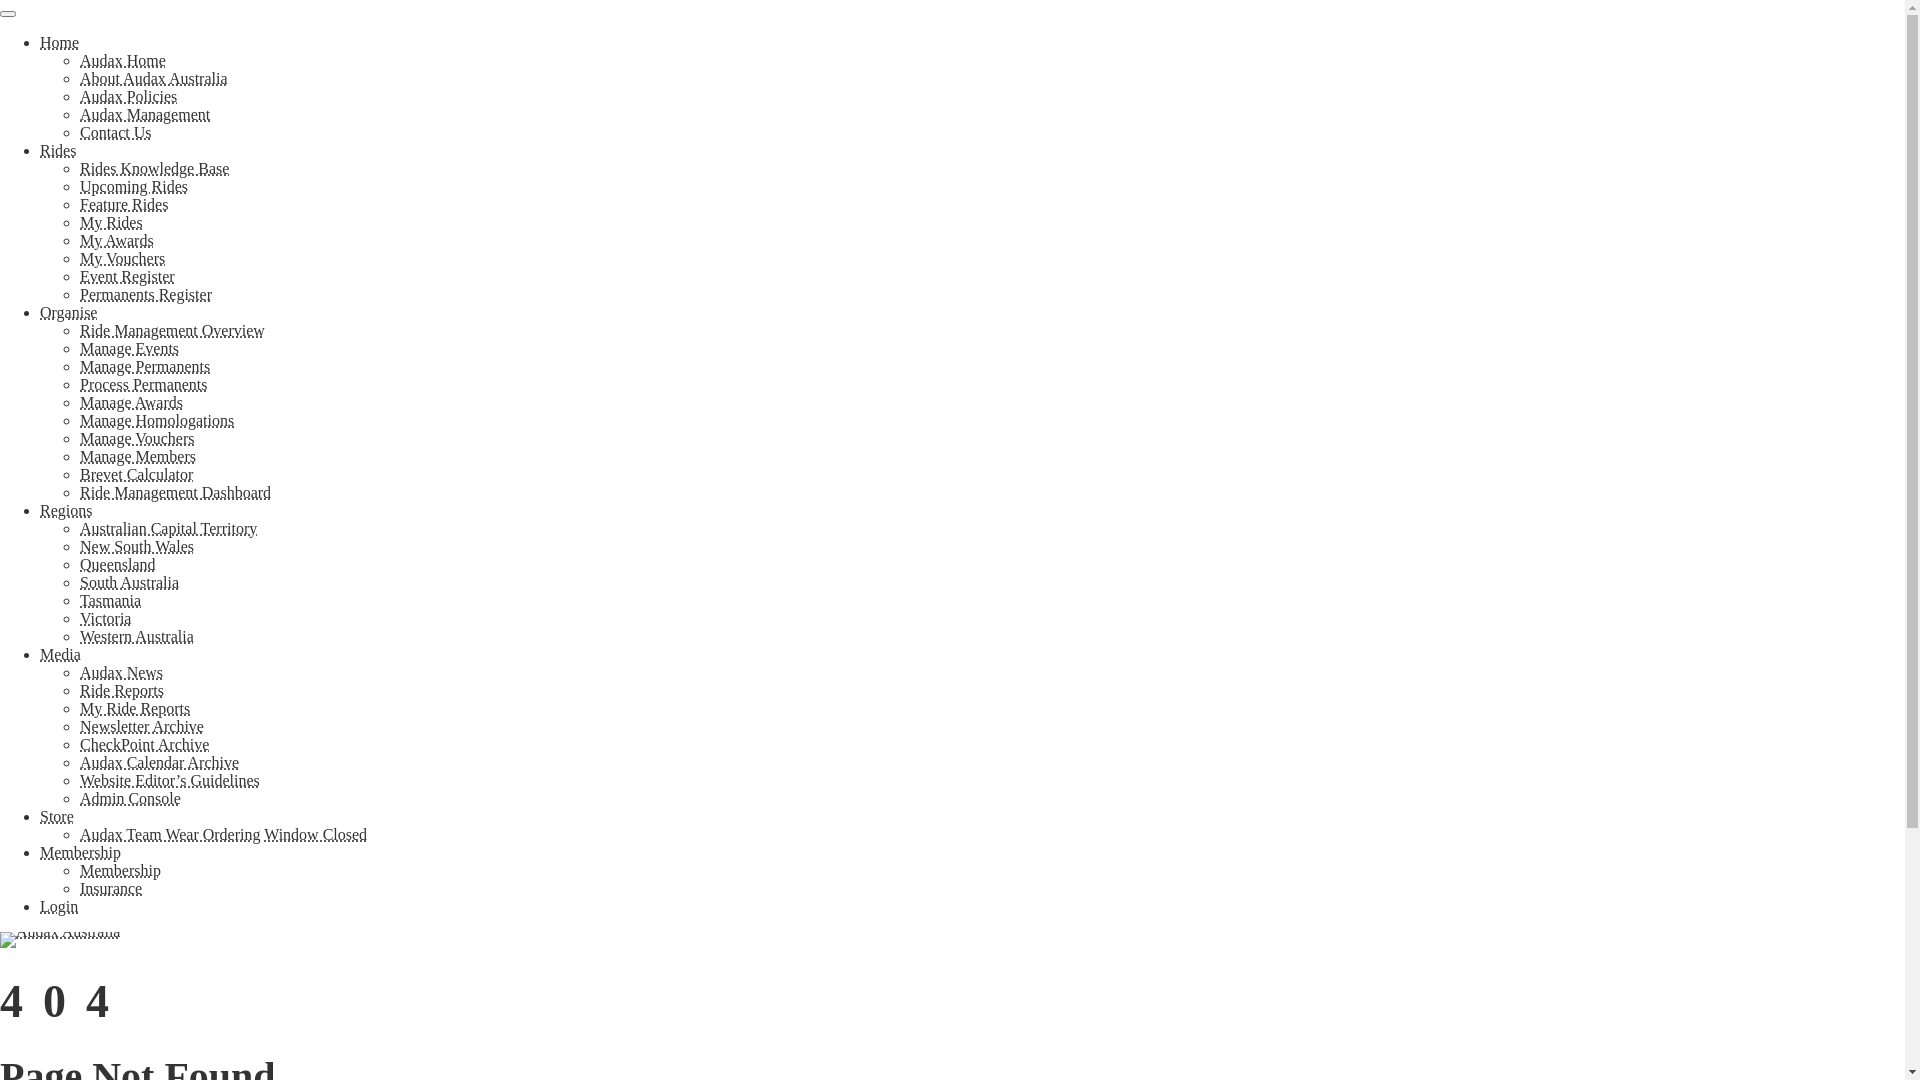 This screenshot has width=1920, height=1080. I want to click on Brevet Calculator, so click(136, 474).